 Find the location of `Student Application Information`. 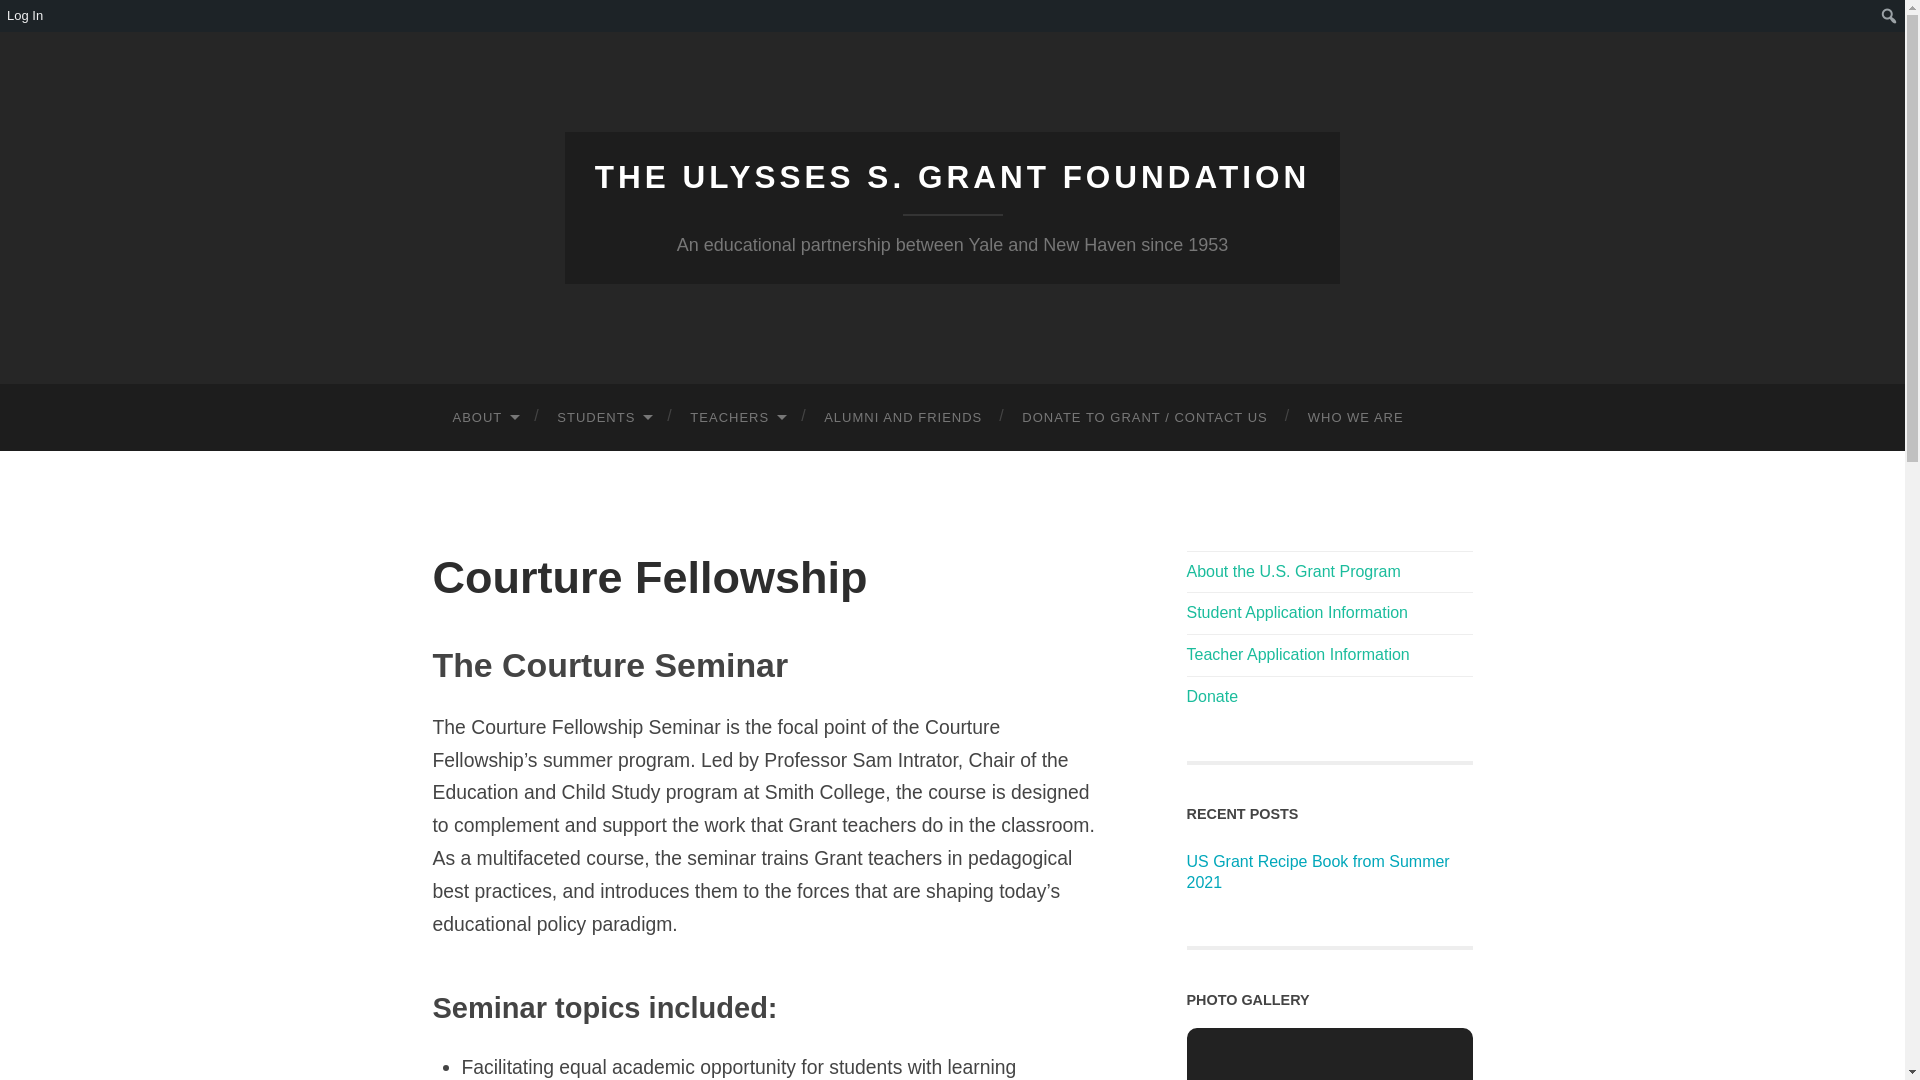

Student Application Information is located at coordinates (1296, 612).